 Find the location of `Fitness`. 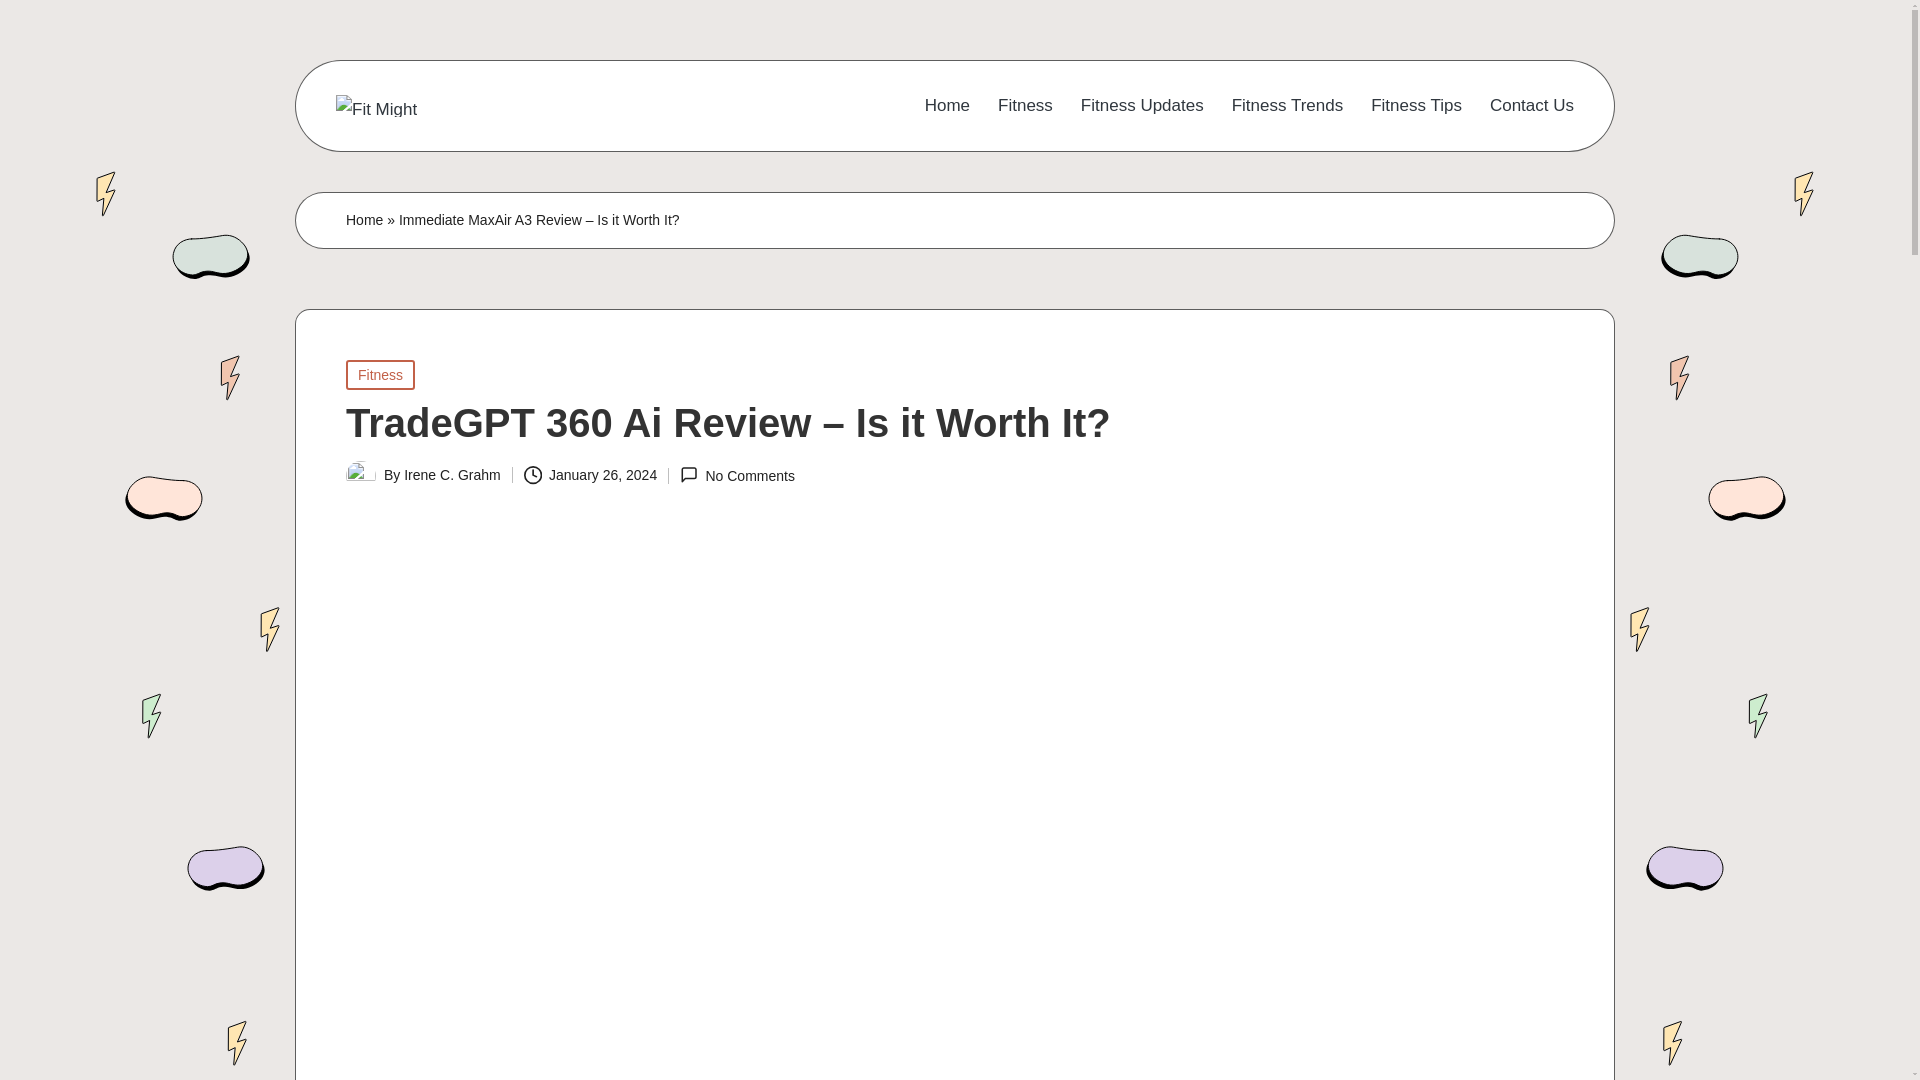

Fitness is located at coordinates (380, 374).